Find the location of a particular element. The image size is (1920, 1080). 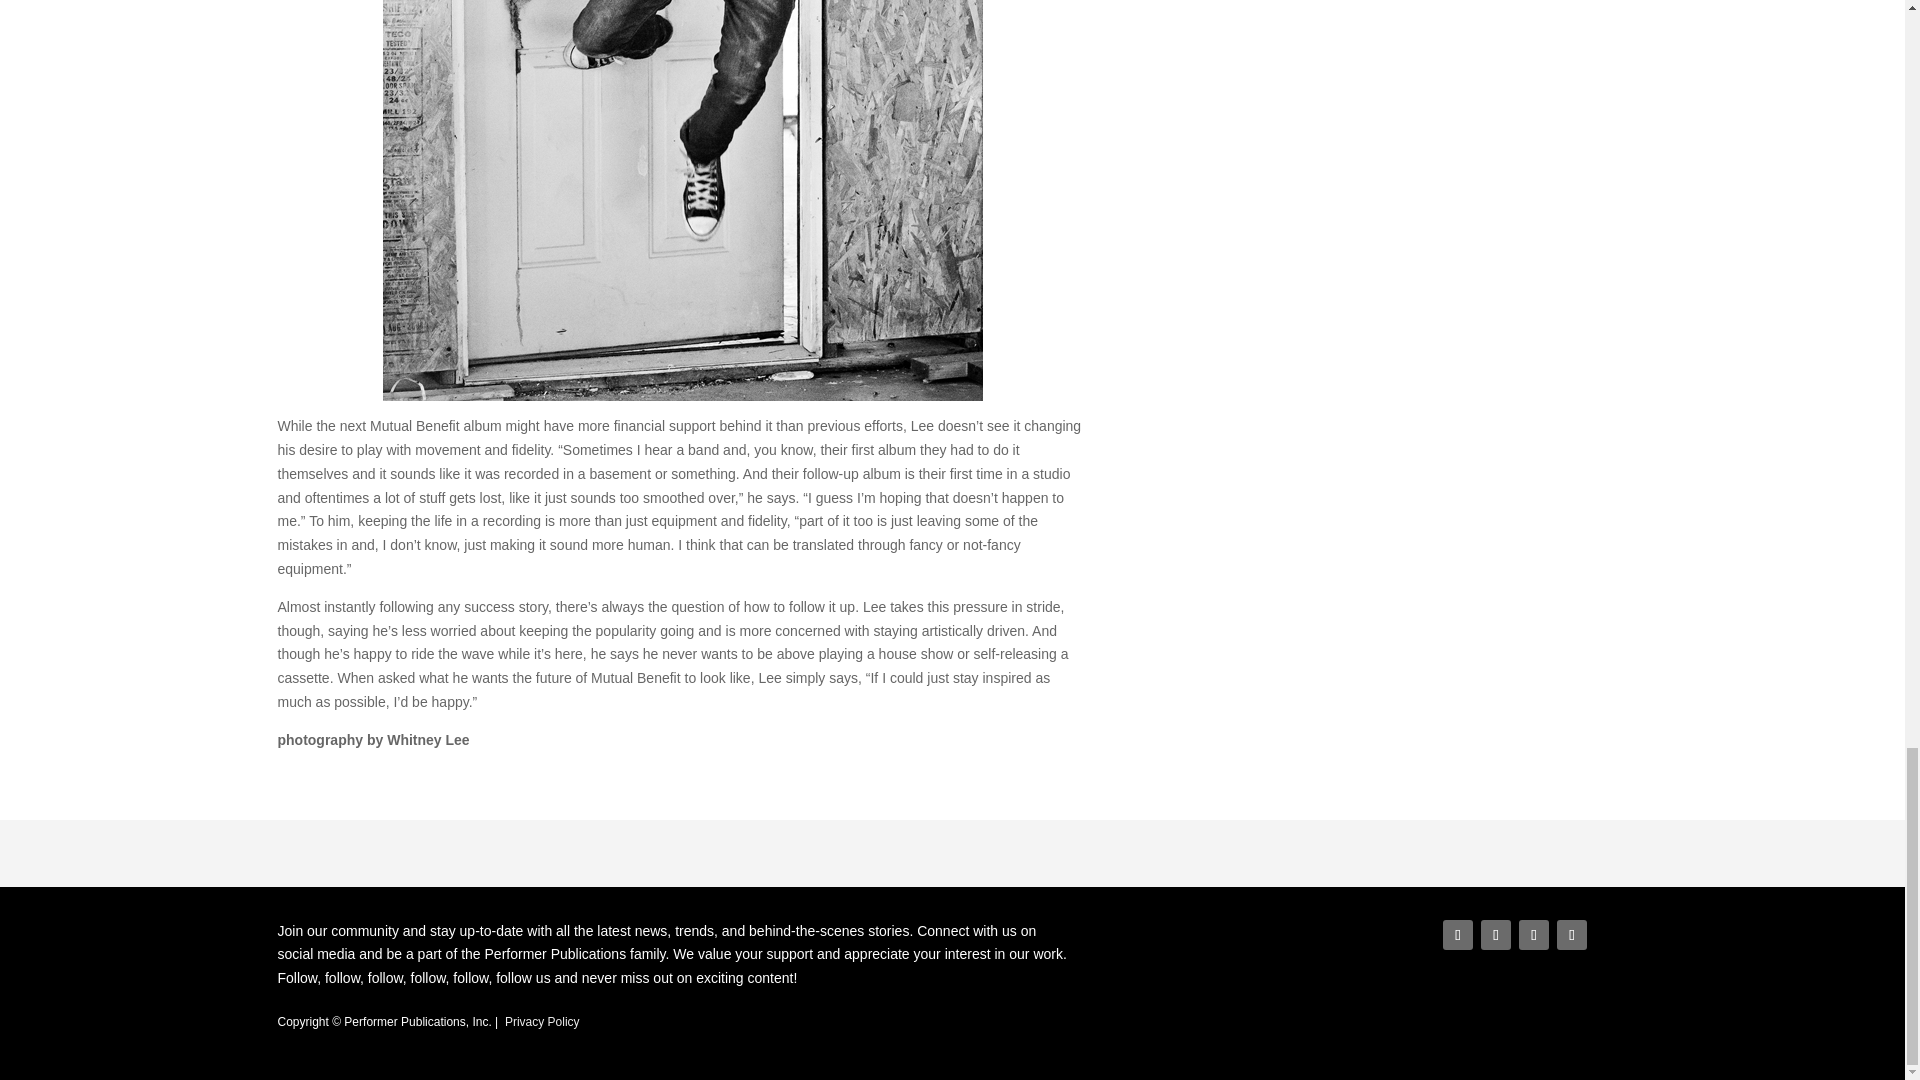

Follow on Youtube is located at coordinates (1572, 935).